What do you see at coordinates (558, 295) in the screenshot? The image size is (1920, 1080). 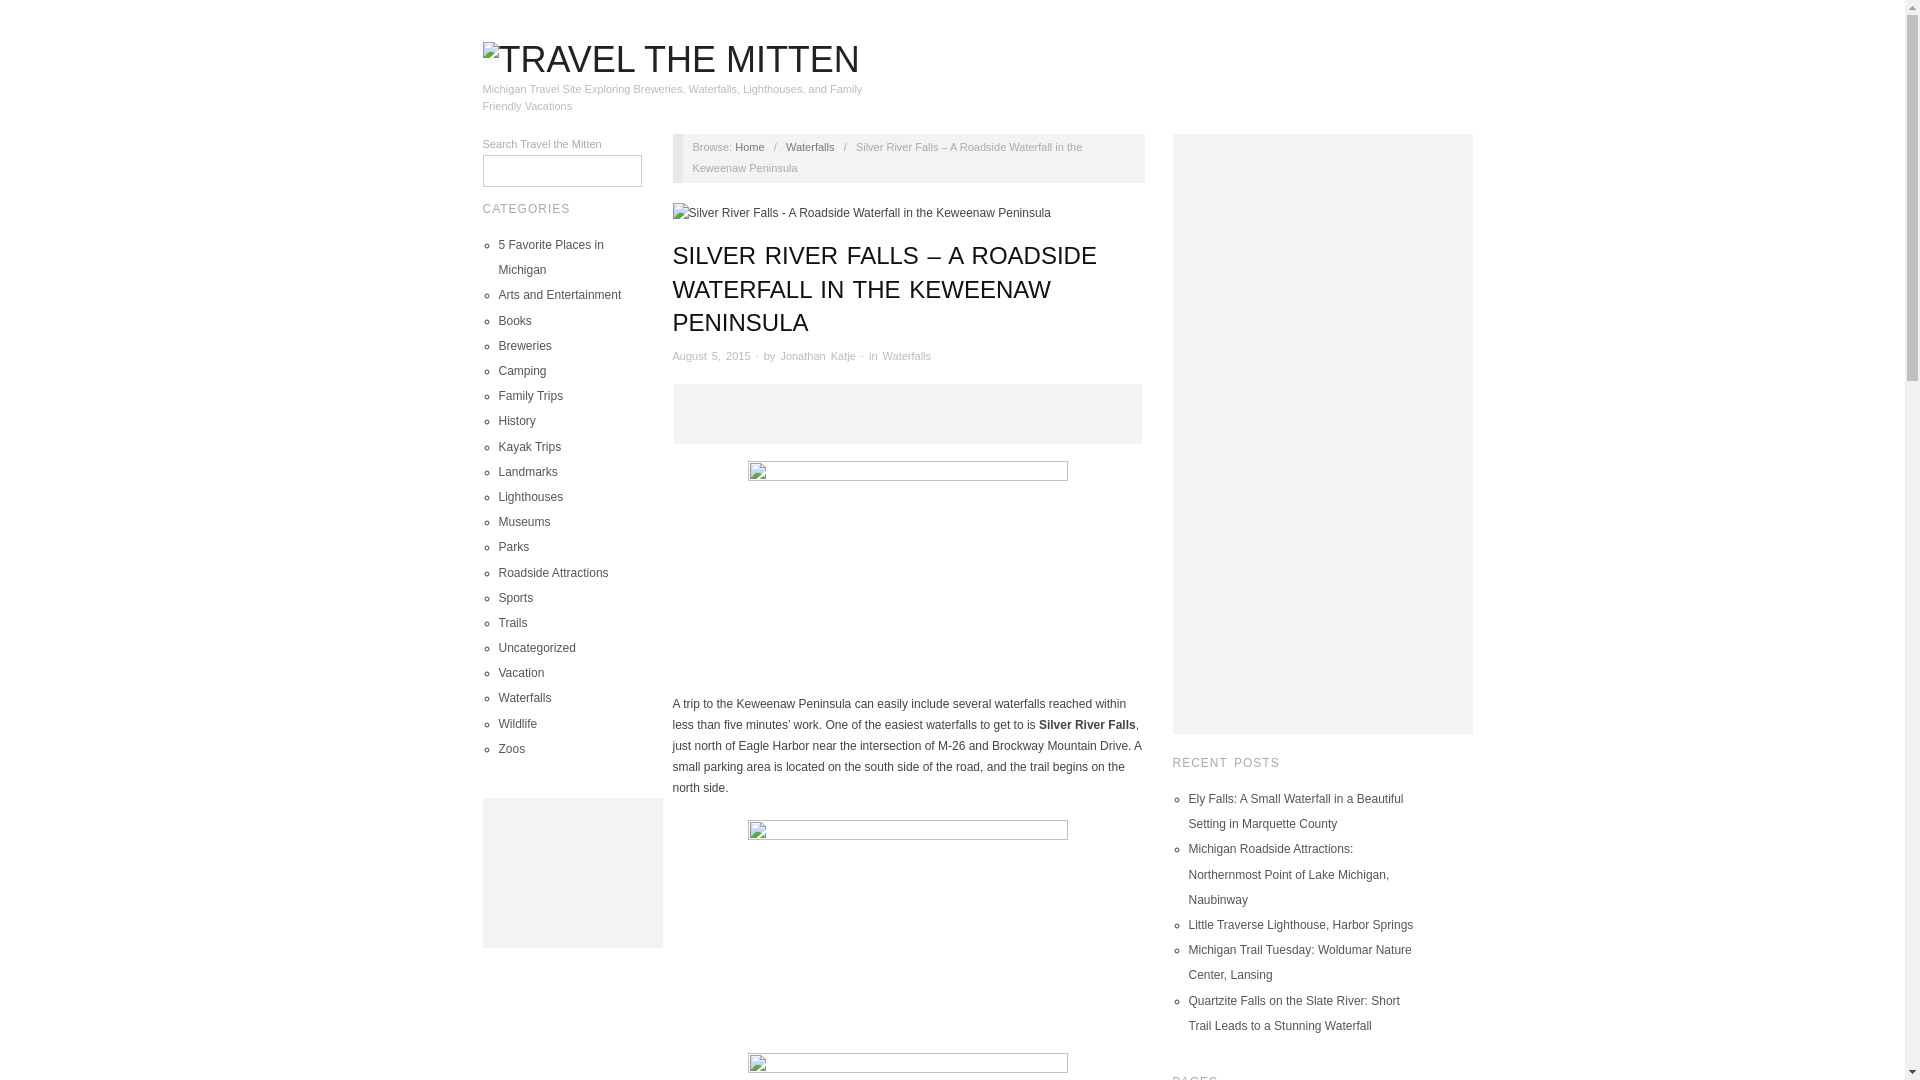 I see `Arts and Entertainment` at bounding box center [558, 295].